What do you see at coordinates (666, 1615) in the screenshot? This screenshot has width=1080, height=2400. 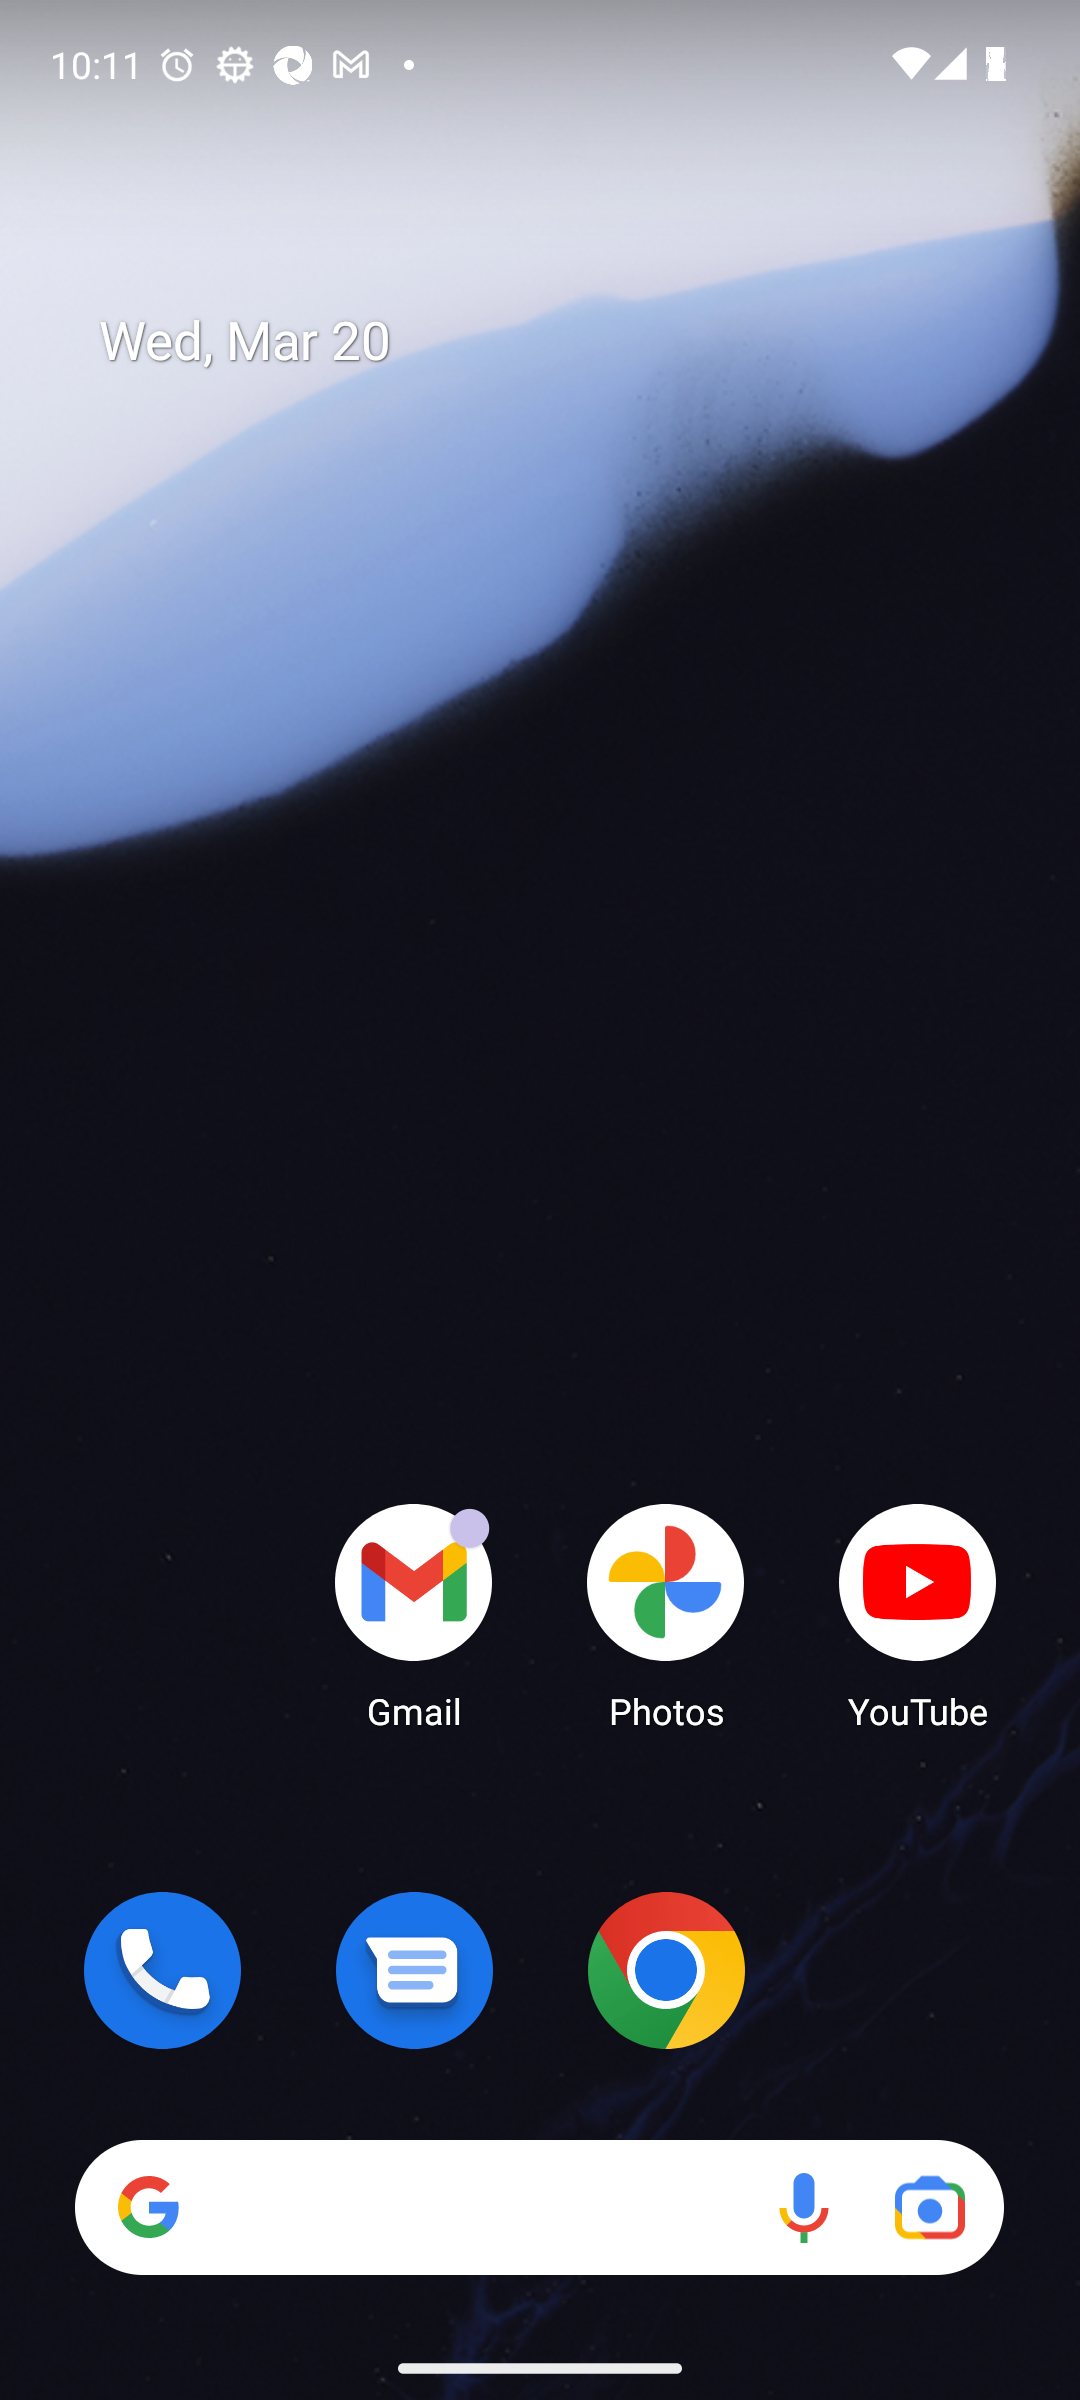 I see `Photos` at bounding box center [666, 1615].